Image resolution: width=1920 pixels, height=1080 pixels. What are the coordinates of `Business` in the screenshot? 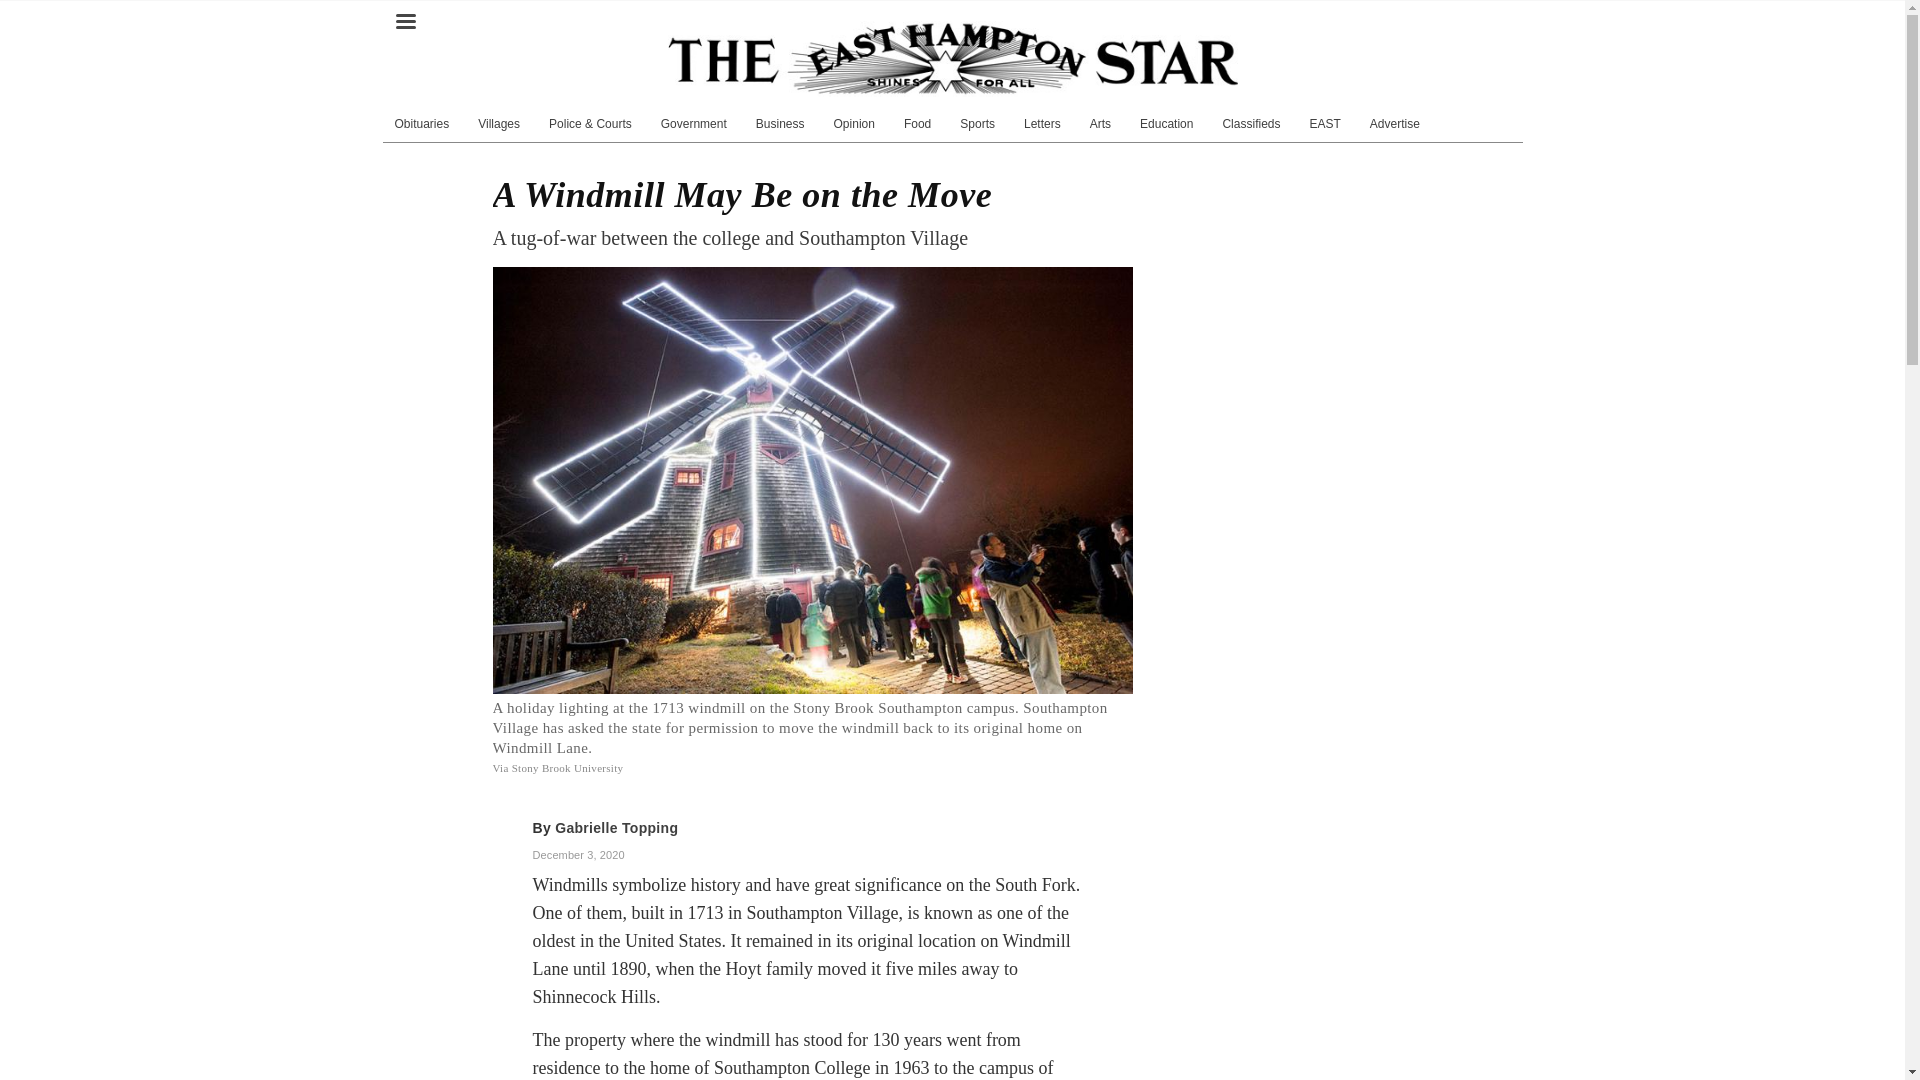 It's located at (780, 123).